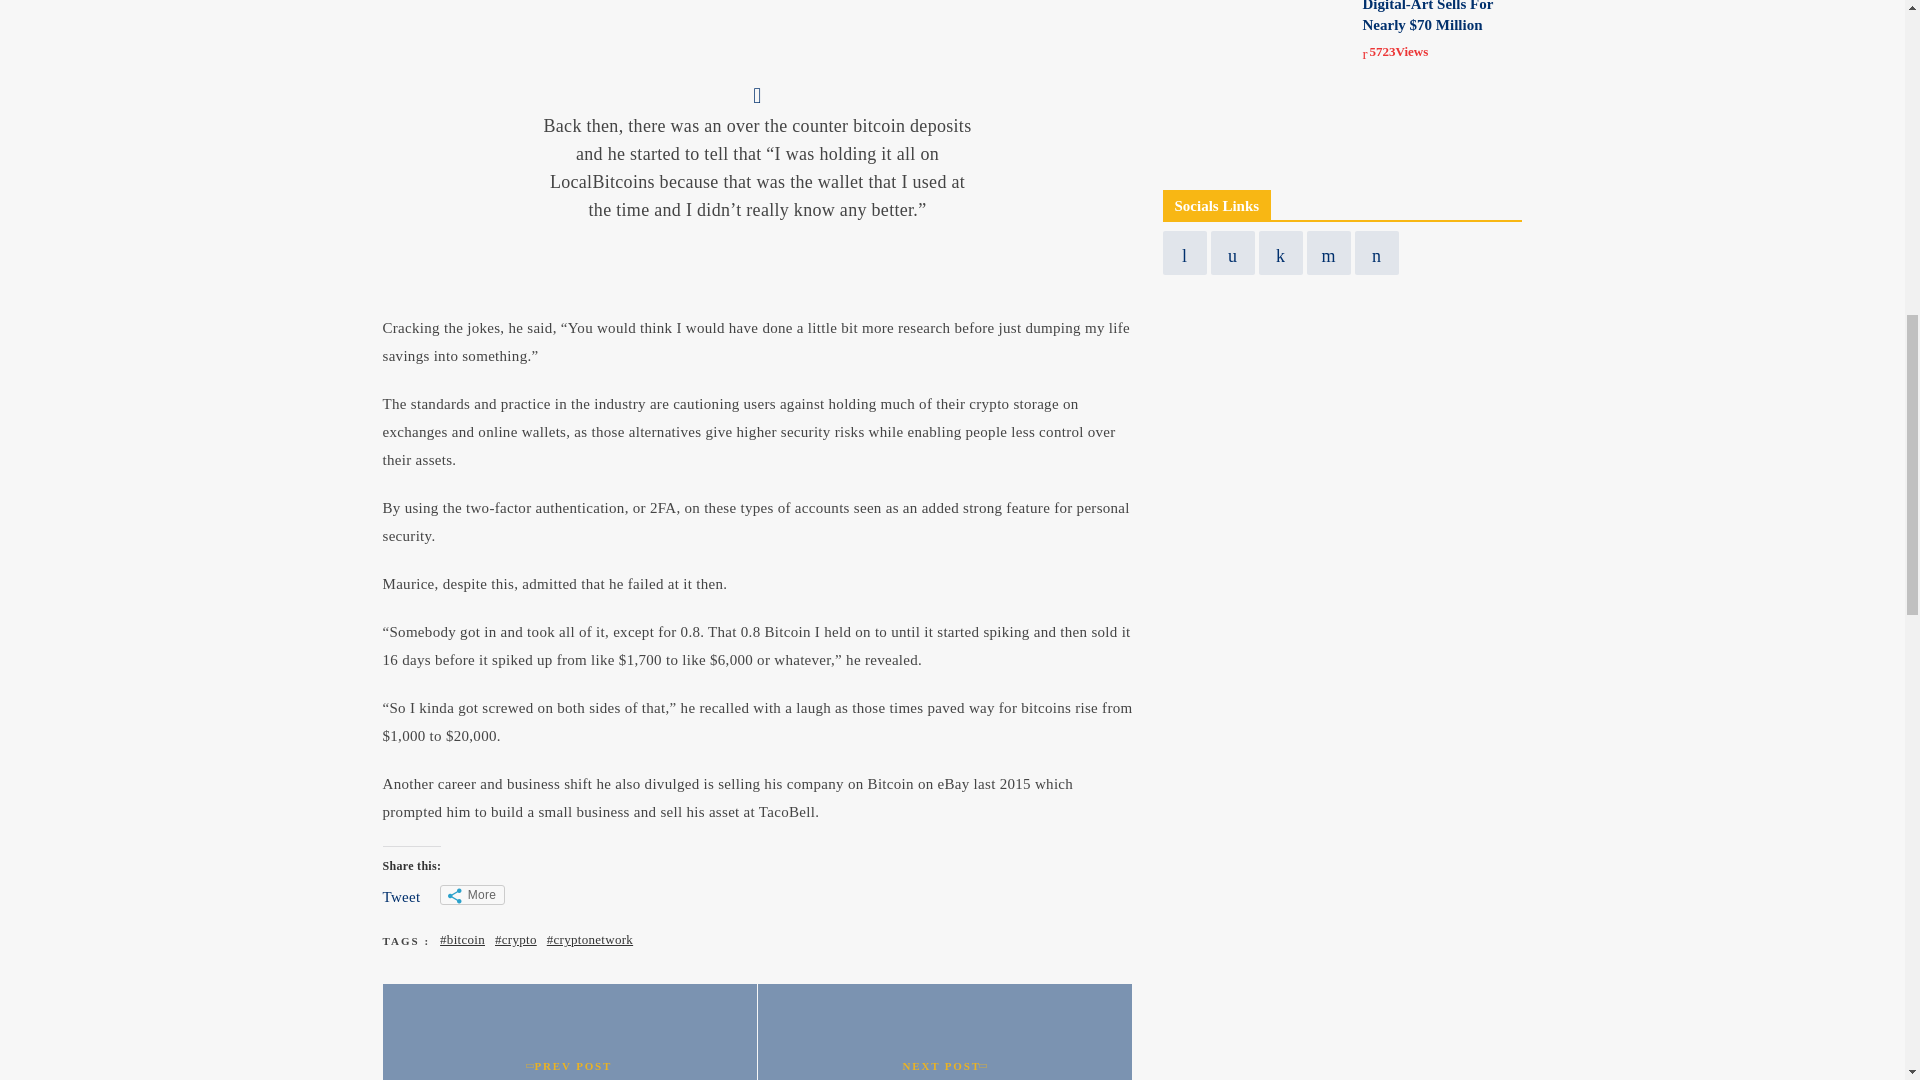 The width and height of the screenshot is (1920, 1080). What do you see at coordinates (1183, 253) in the screenshot?
I see `Facebook` at bounding box center [1183, 253].